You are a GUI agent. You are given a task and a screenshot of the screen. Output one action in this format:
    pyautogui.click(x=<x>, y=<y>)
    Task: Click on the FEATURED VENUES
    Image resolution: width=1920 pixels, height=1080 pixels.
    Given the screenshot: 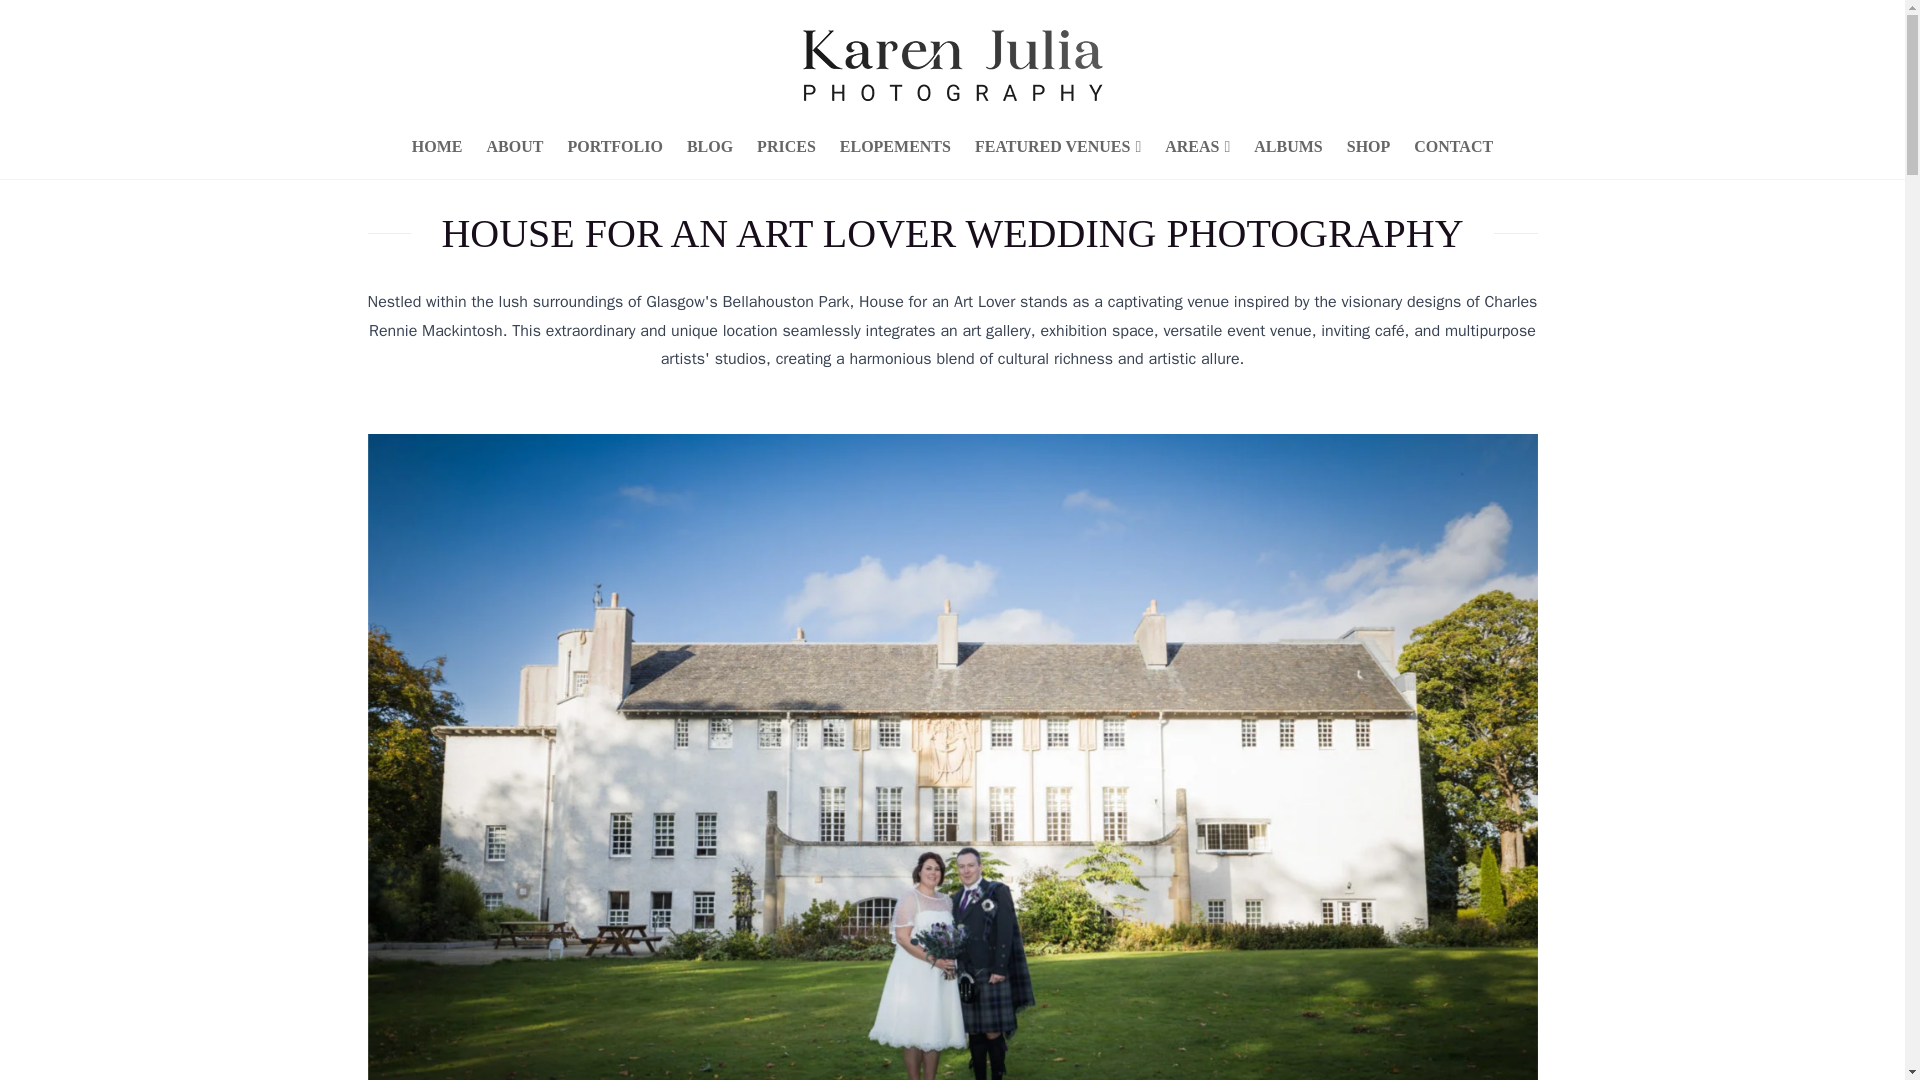 What is the action you would take?
    pyautogui.click(x=1058, y=147)
    